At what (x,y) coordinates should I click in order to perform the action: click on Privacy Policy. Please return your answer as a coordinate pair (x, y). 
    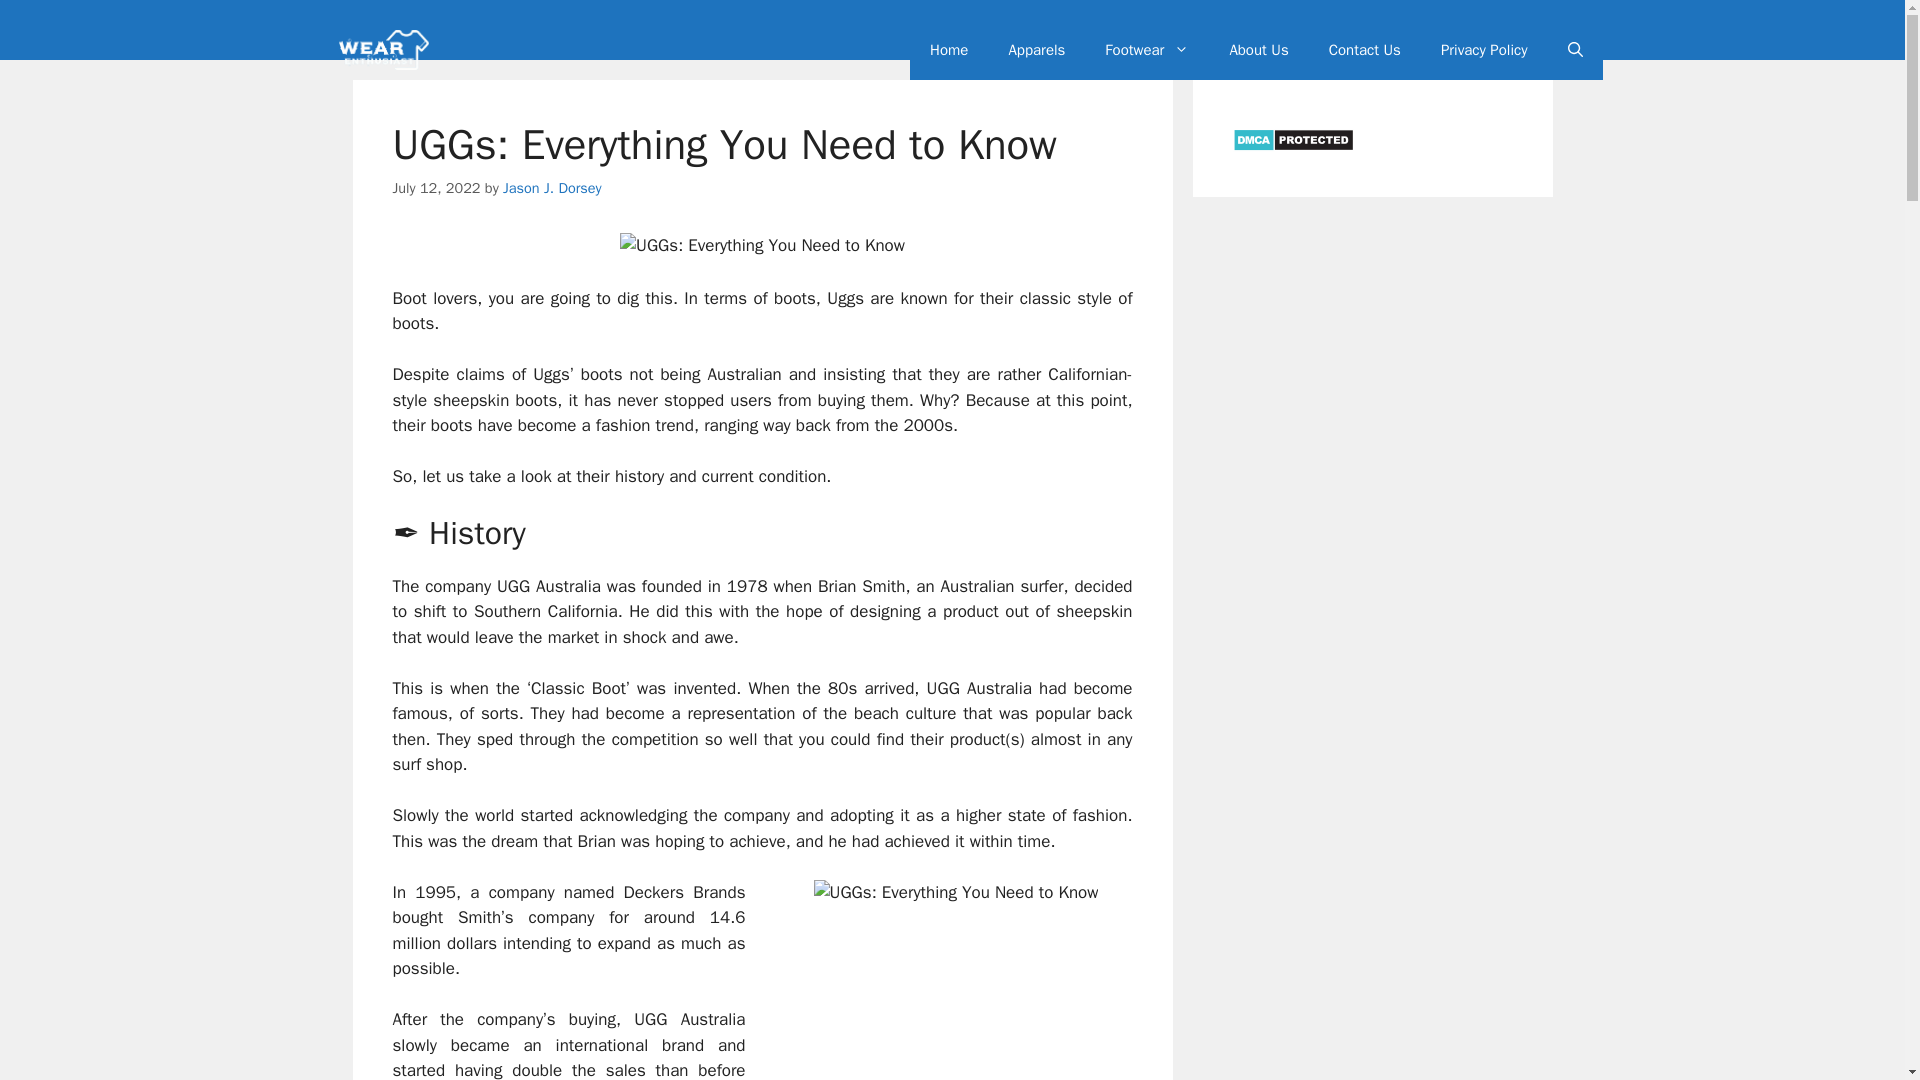
    Looking at the image, I should click on (1484, 50).